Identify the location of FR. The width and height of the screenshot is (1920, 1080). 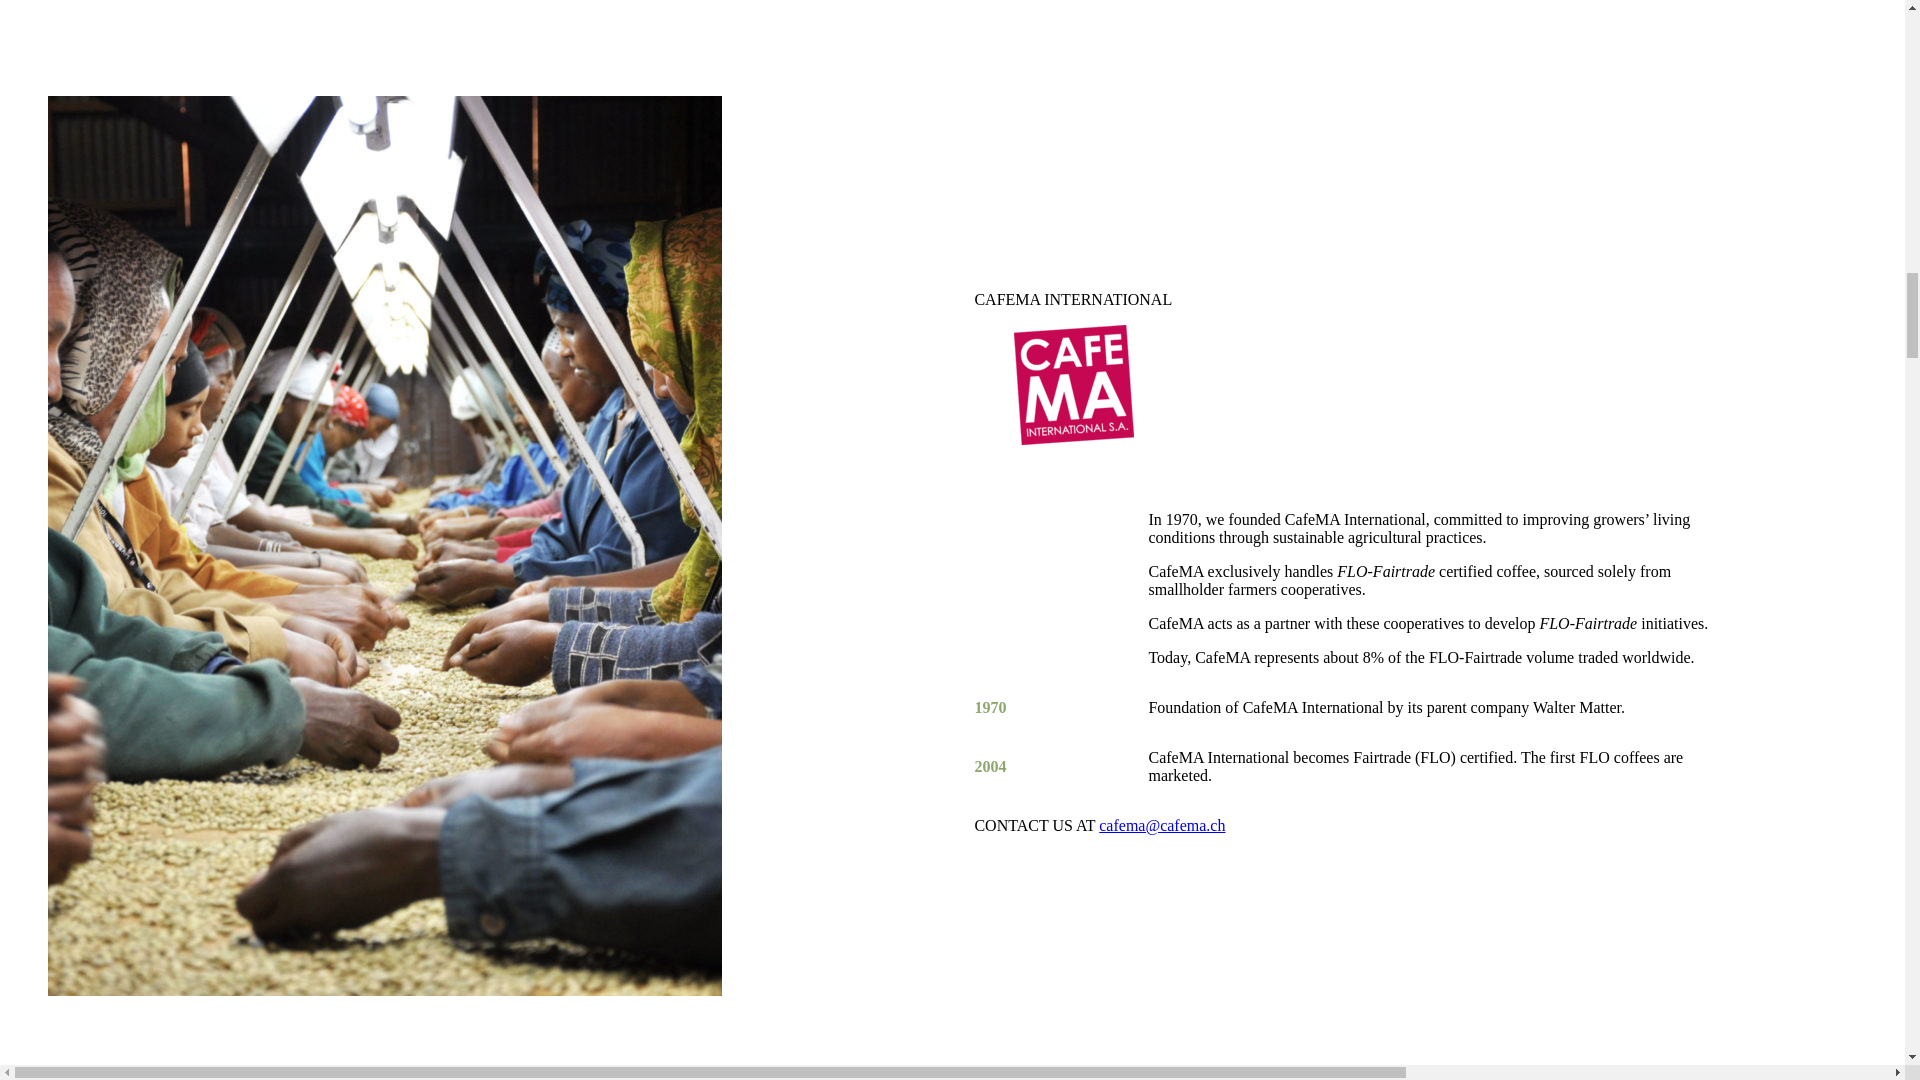
(58, 288).